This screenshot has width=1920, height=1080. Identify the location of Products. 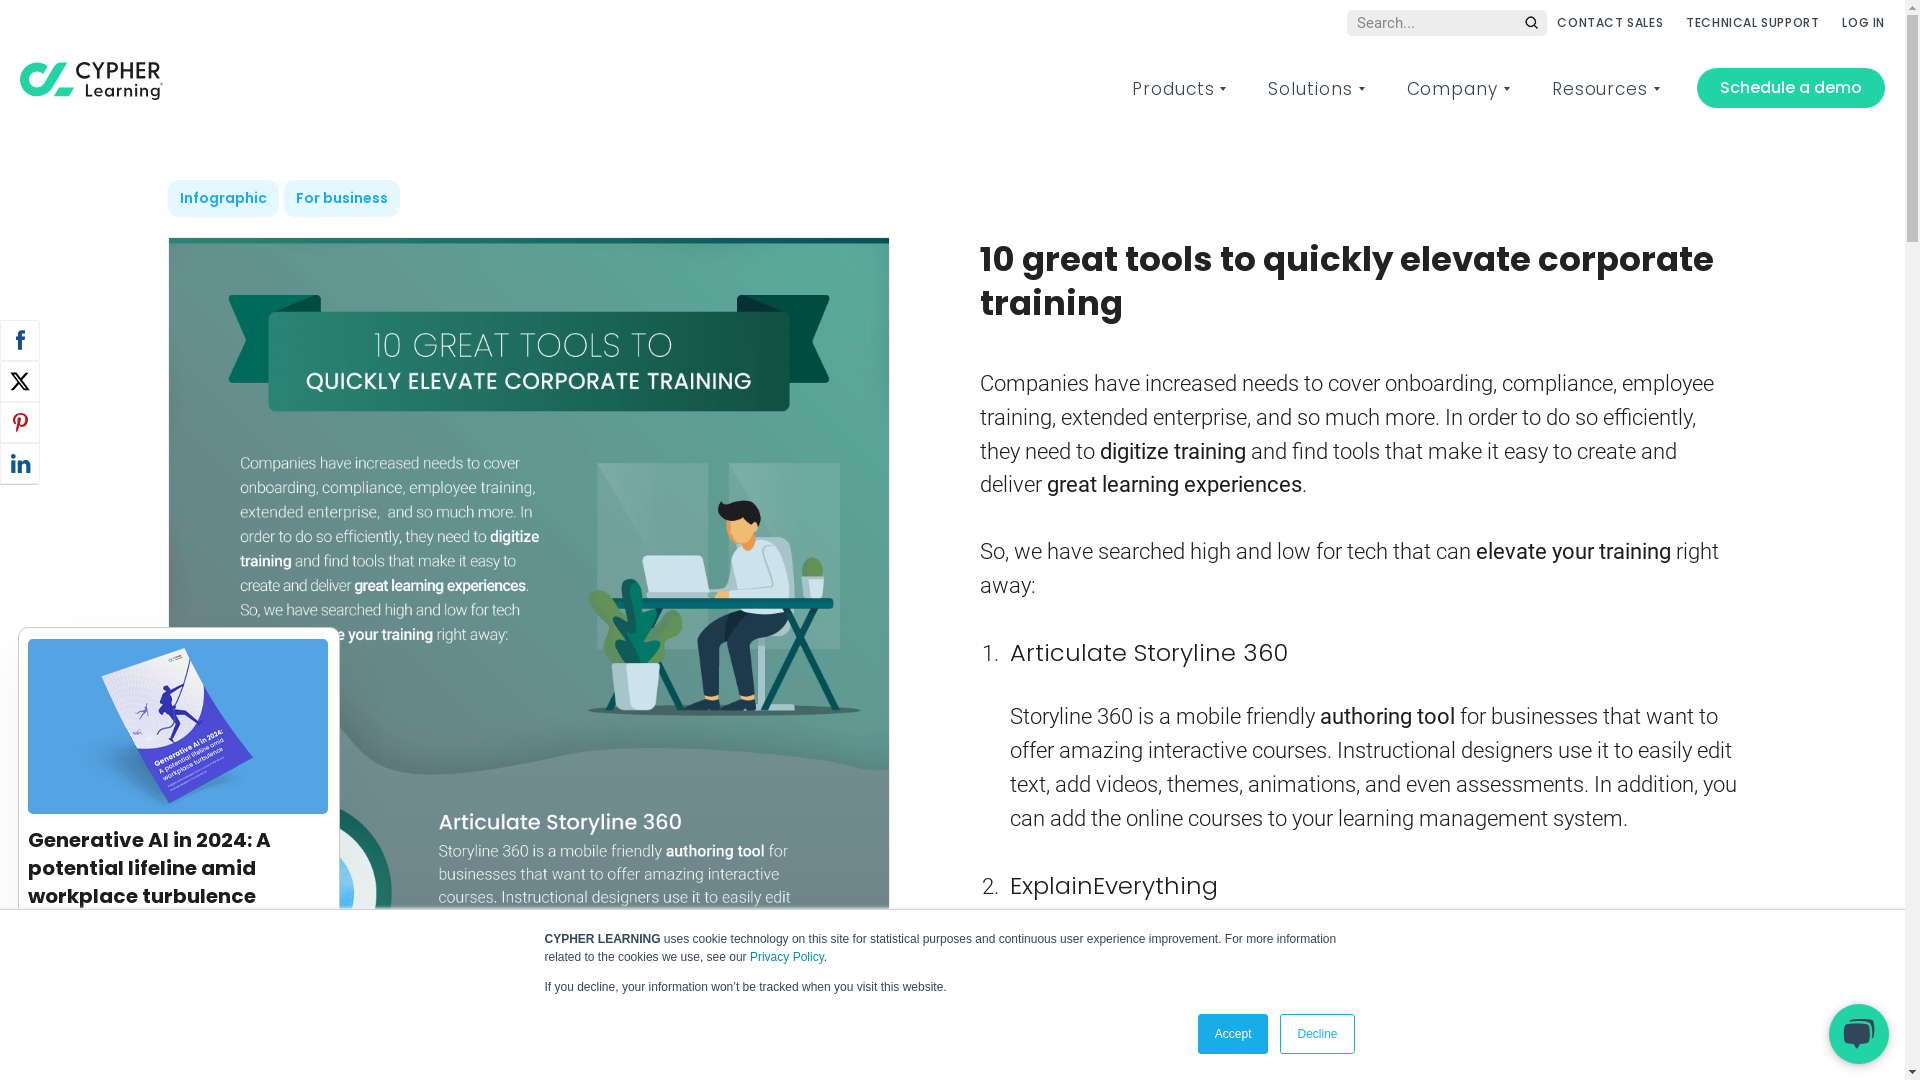
(1173, 89).